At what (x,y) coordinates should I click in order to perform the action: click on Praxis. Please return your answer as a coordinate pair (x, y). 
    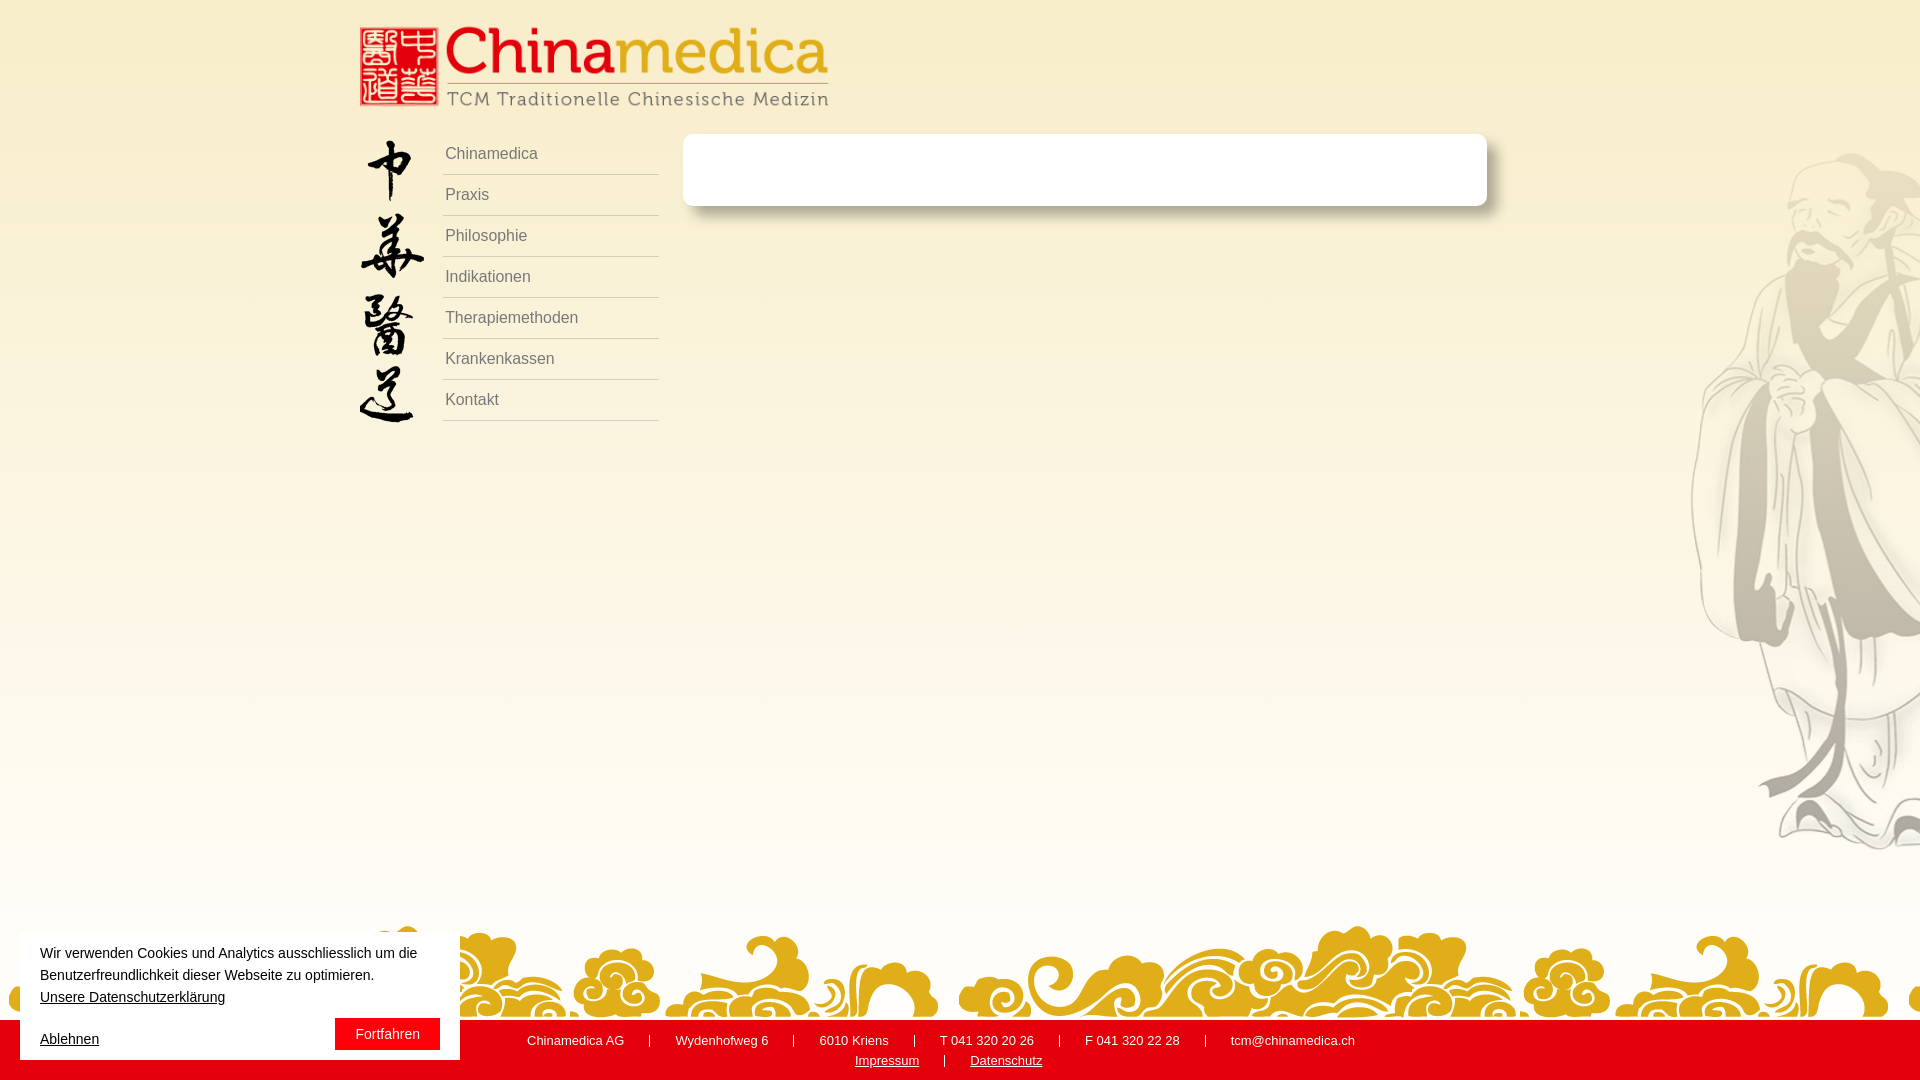
    Looking at the image, I should click on (551, 196).